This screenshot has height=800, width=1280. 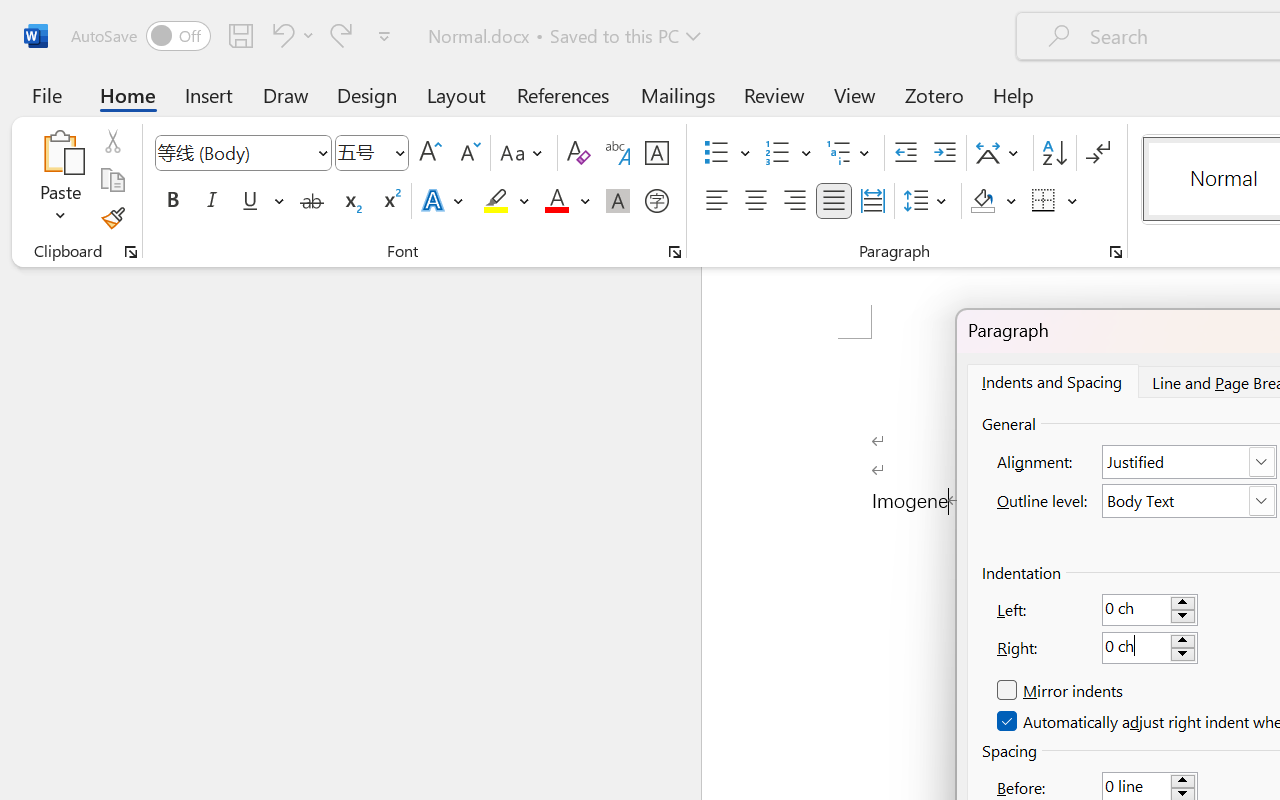 What do you see at coordinates (1190, 462) in the screenshot?
I see `Alignment:` at bounding box center [1190, 462].